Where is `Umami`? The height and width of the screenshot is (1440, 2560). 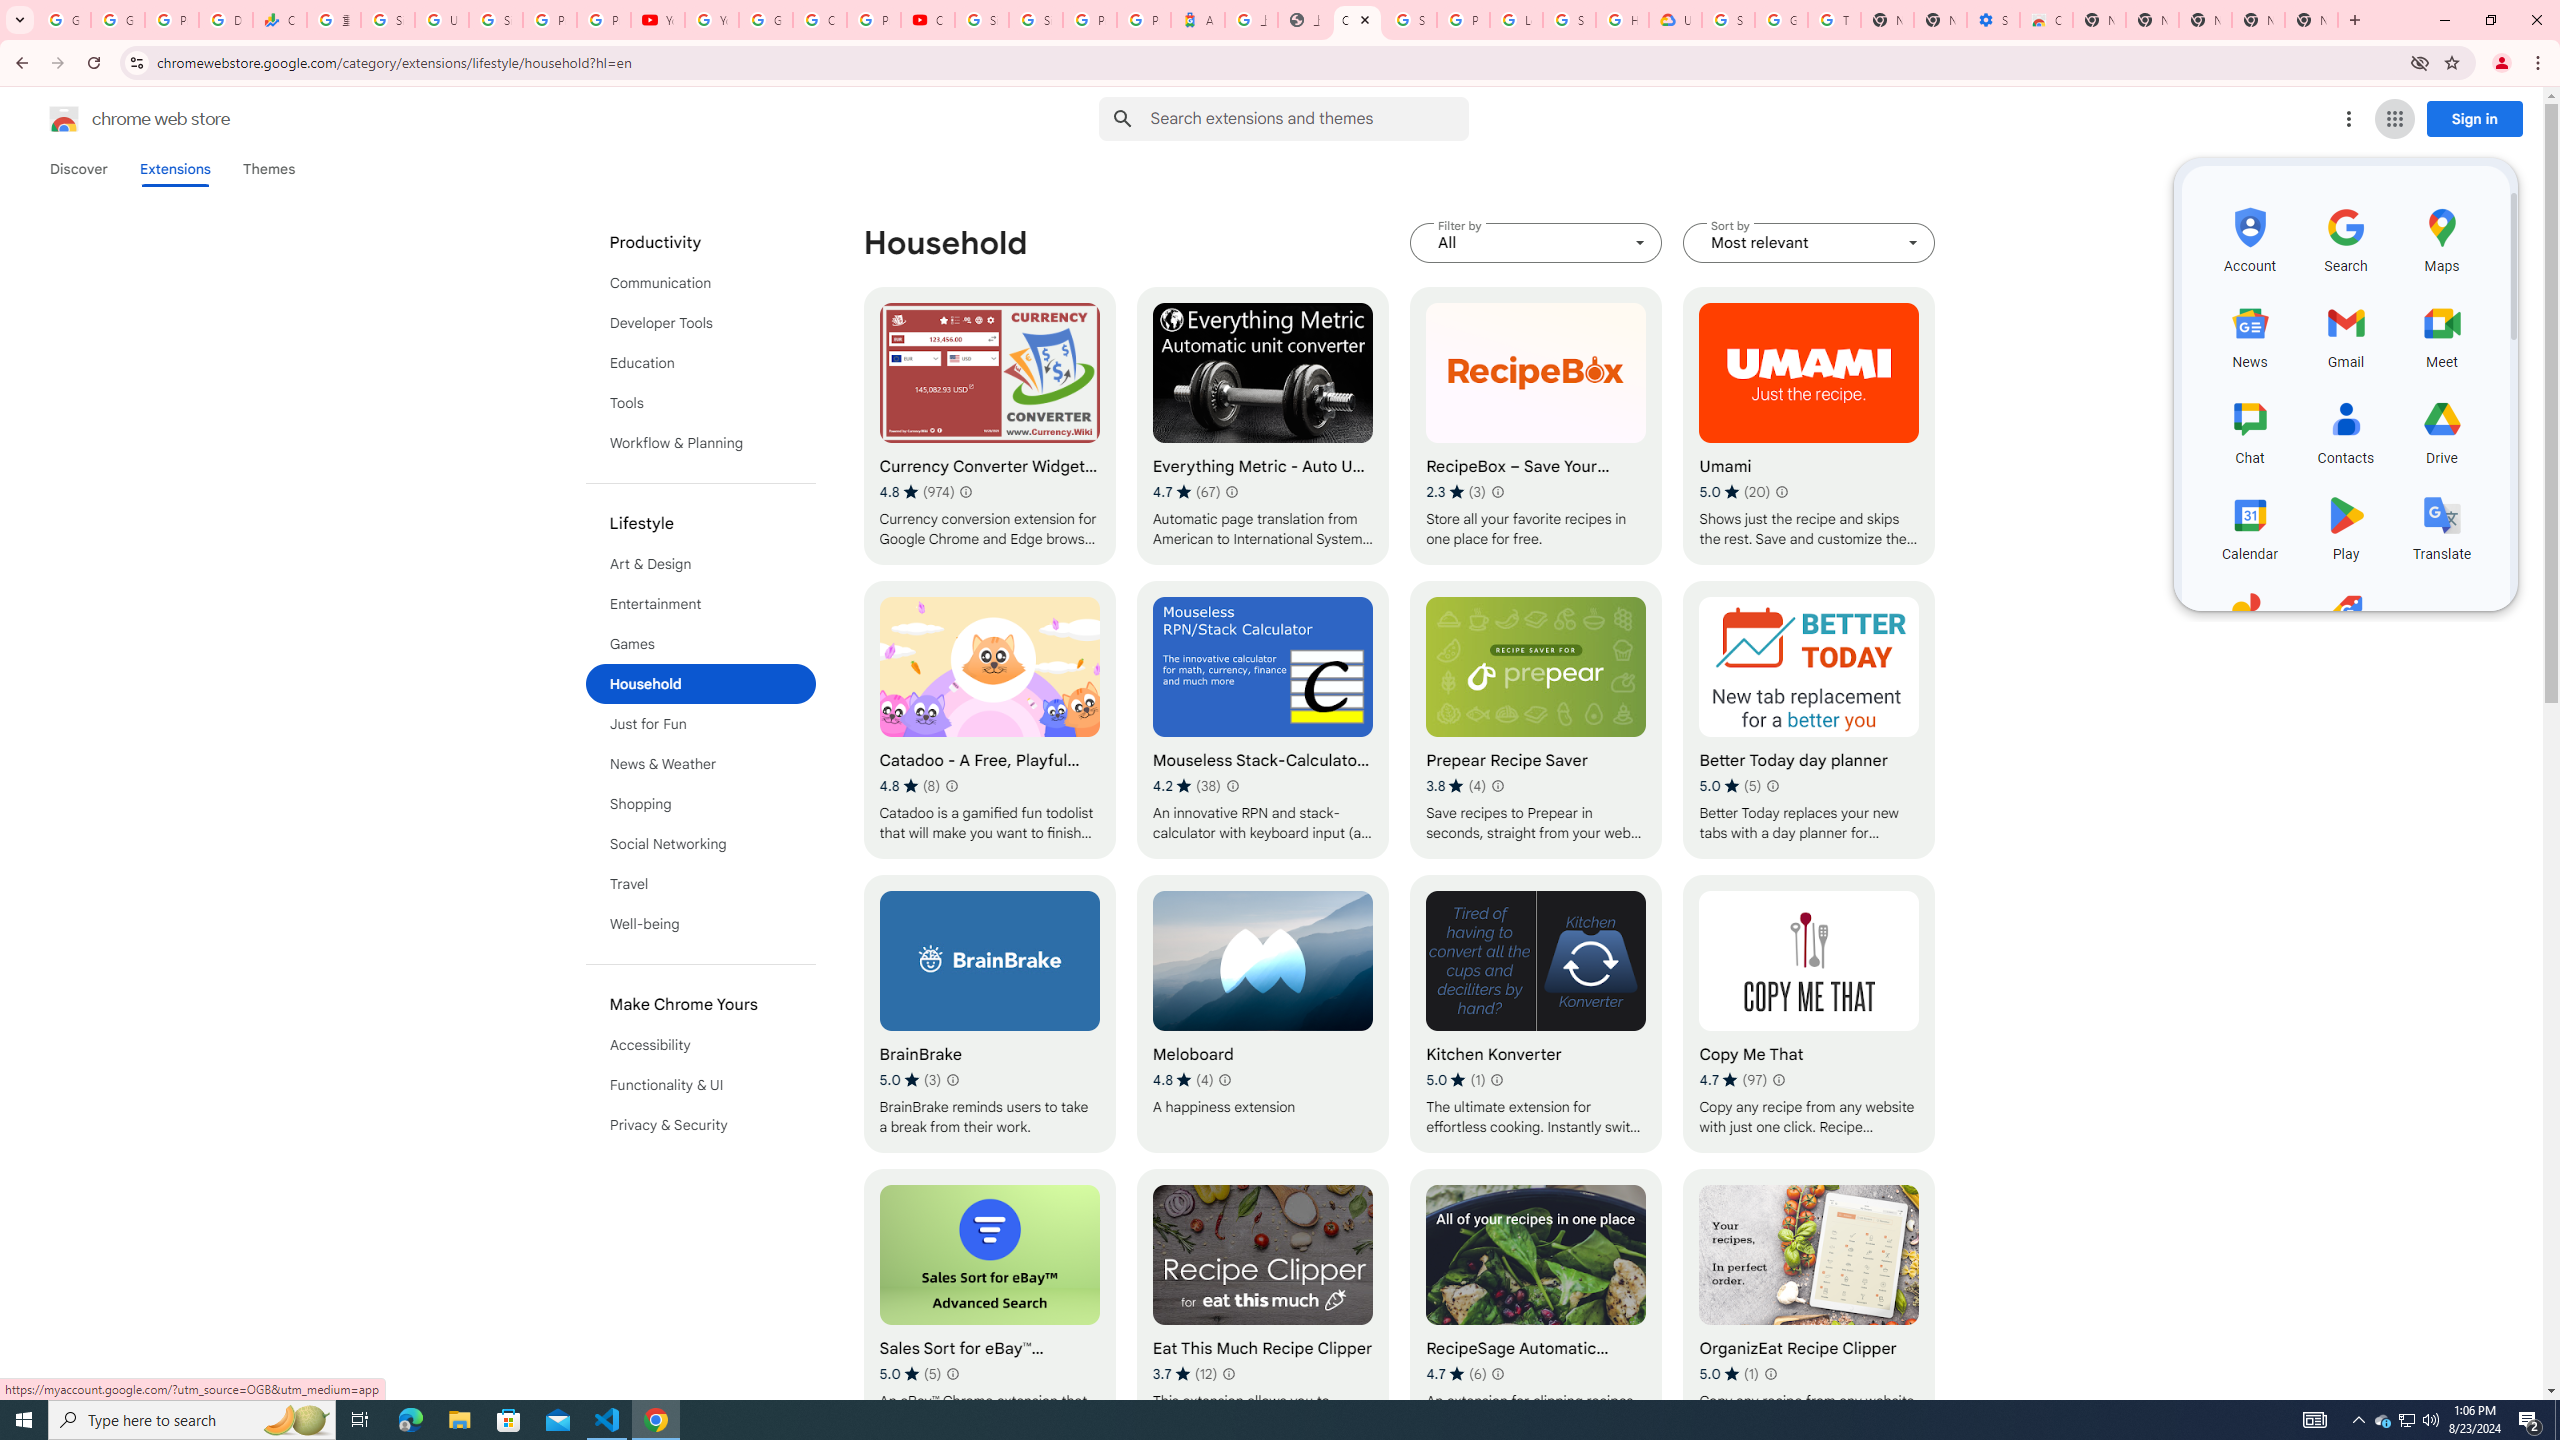 Umami is located at coordinates (1808, 425).